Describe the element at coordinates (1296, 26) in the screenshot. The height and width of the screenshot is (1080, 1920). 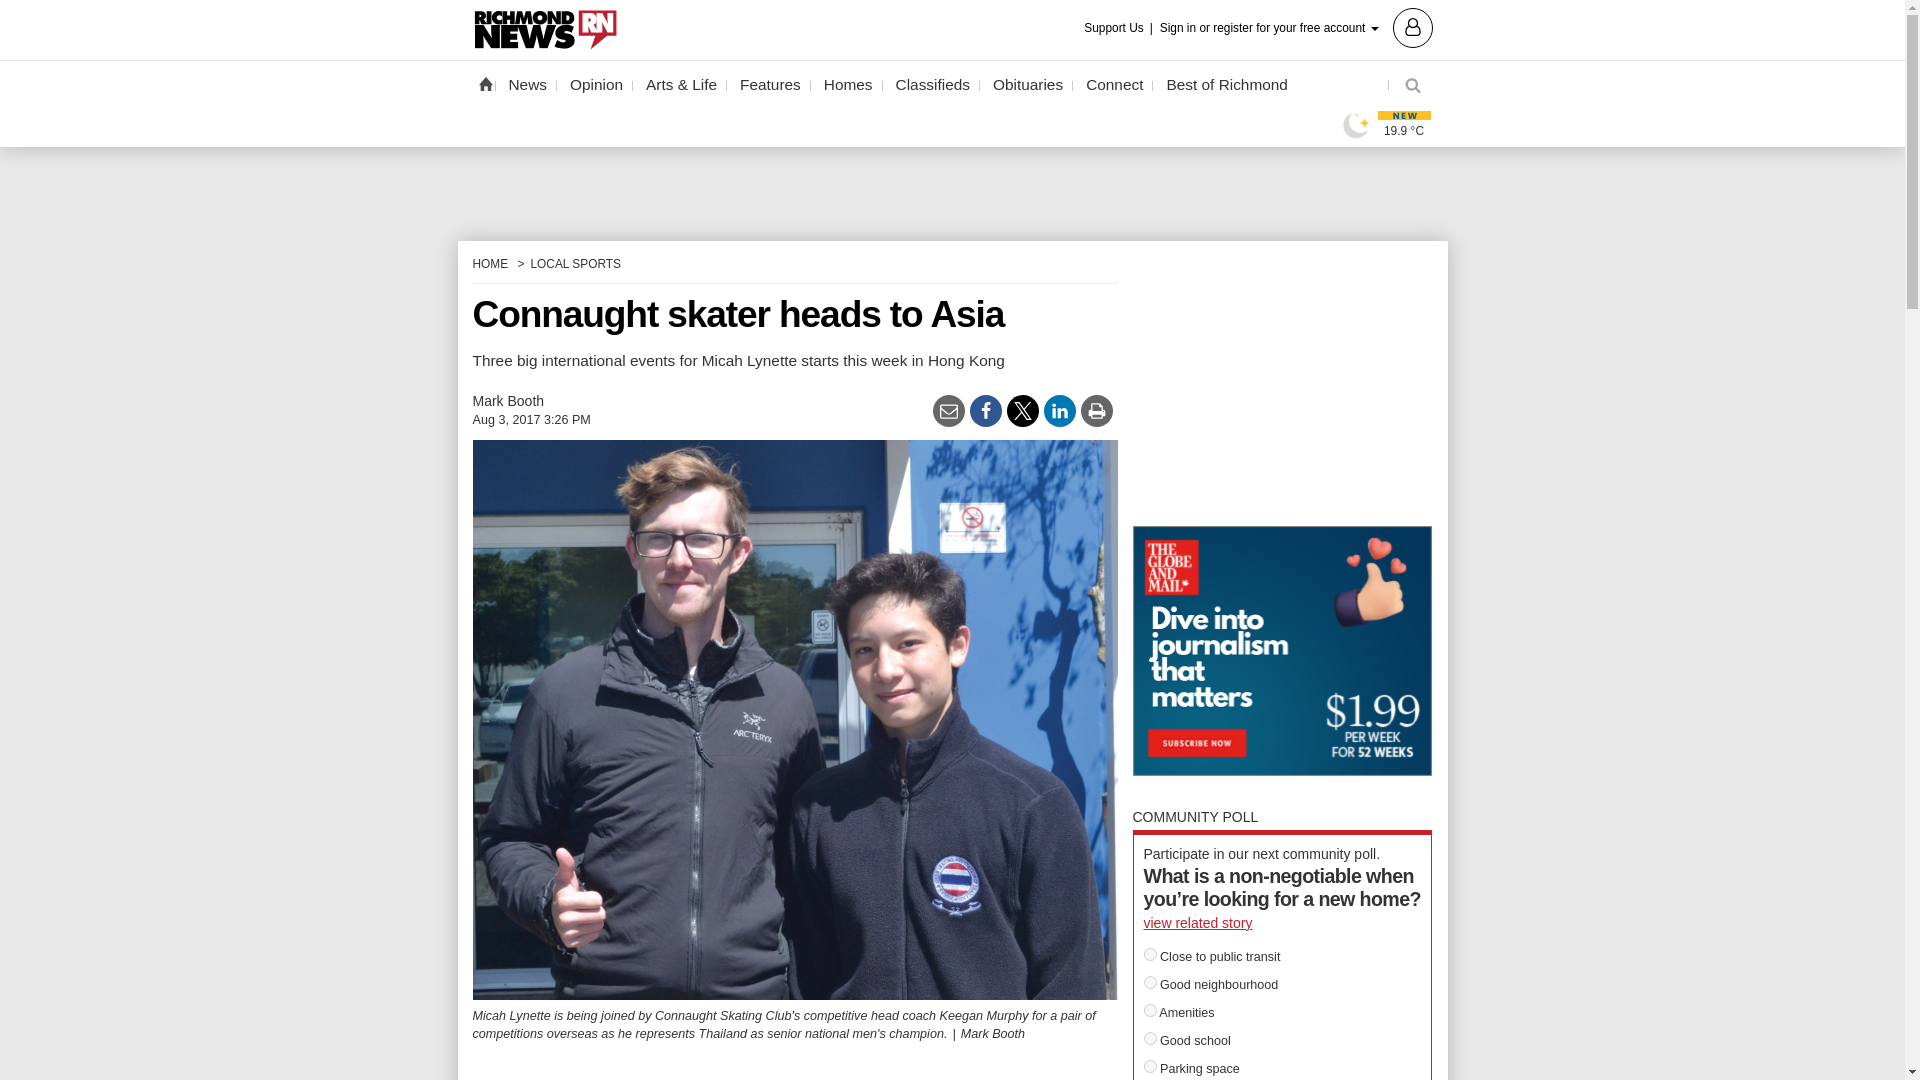
I see `Sign in or register for your free account` at that location.